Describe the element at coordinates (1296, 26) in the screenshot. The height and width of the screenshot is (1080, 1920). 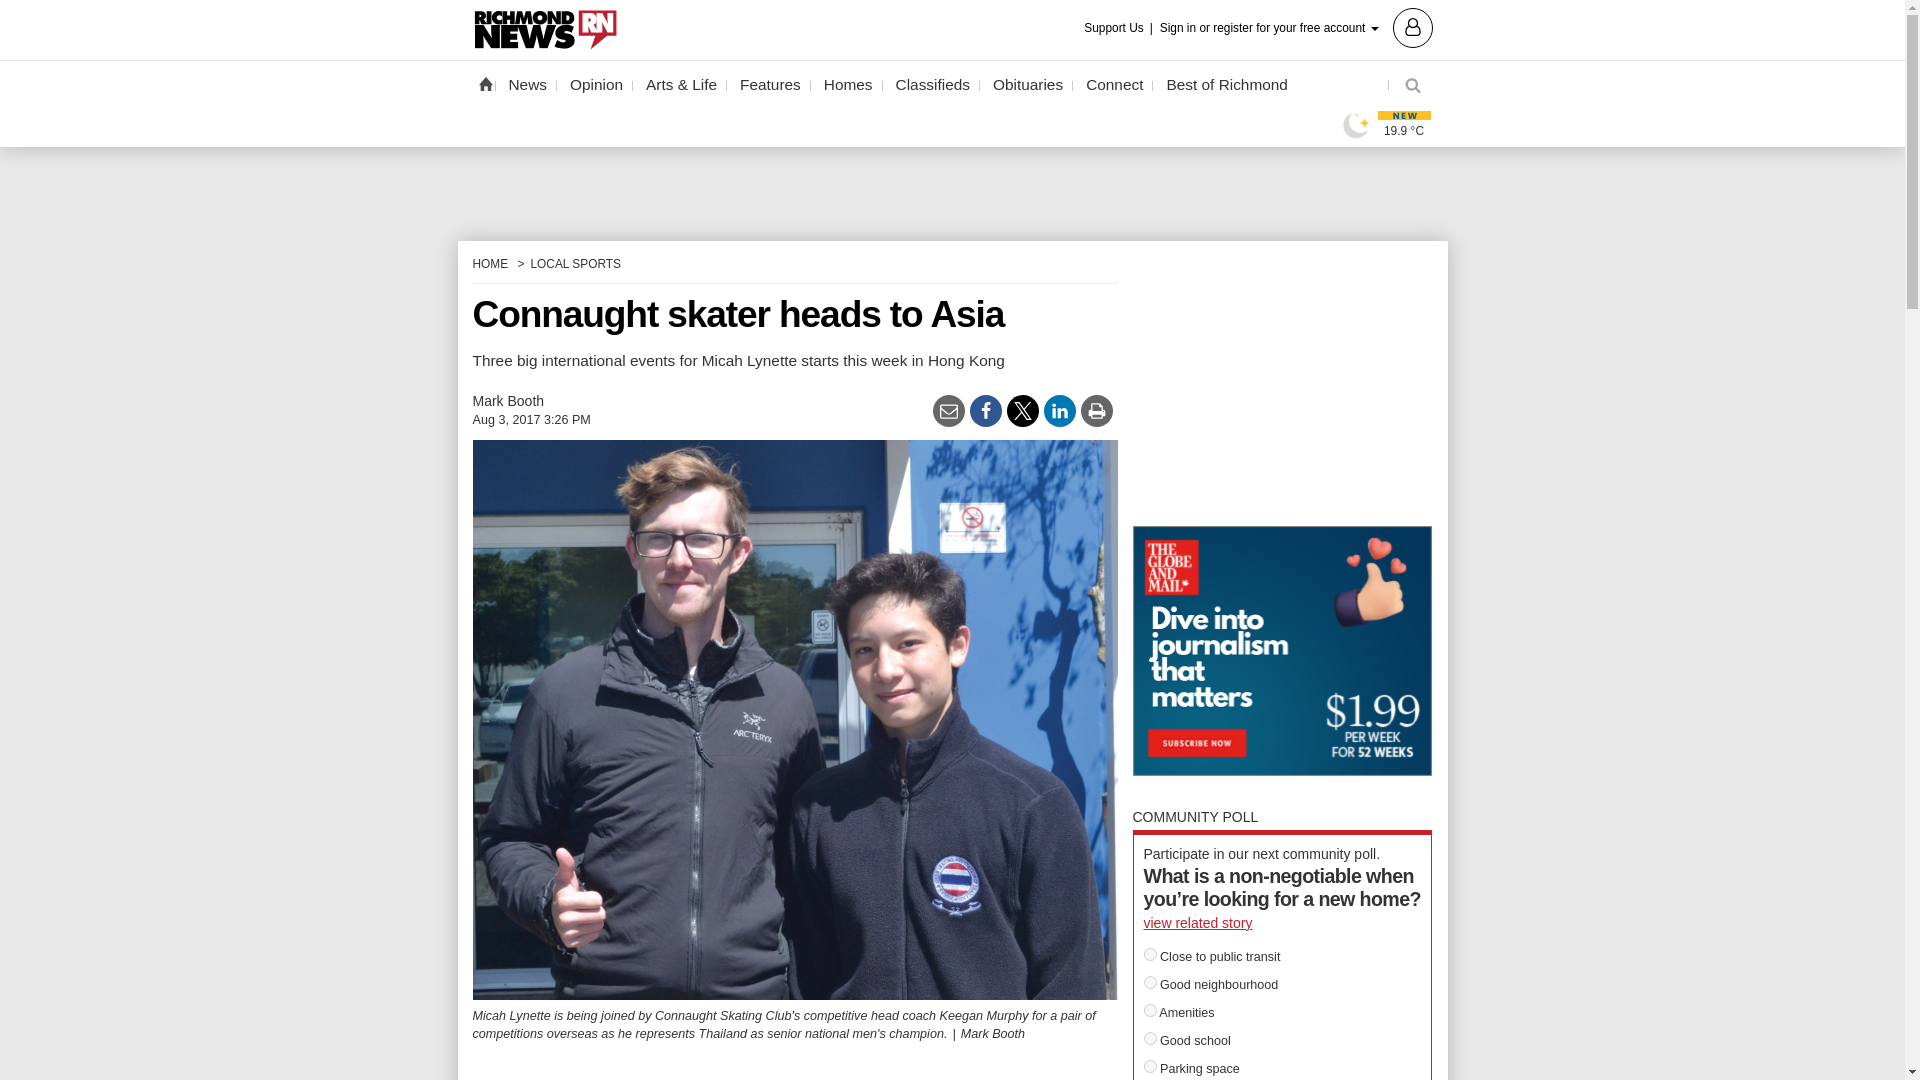
I see `Sign in or register for your free account` at that location.